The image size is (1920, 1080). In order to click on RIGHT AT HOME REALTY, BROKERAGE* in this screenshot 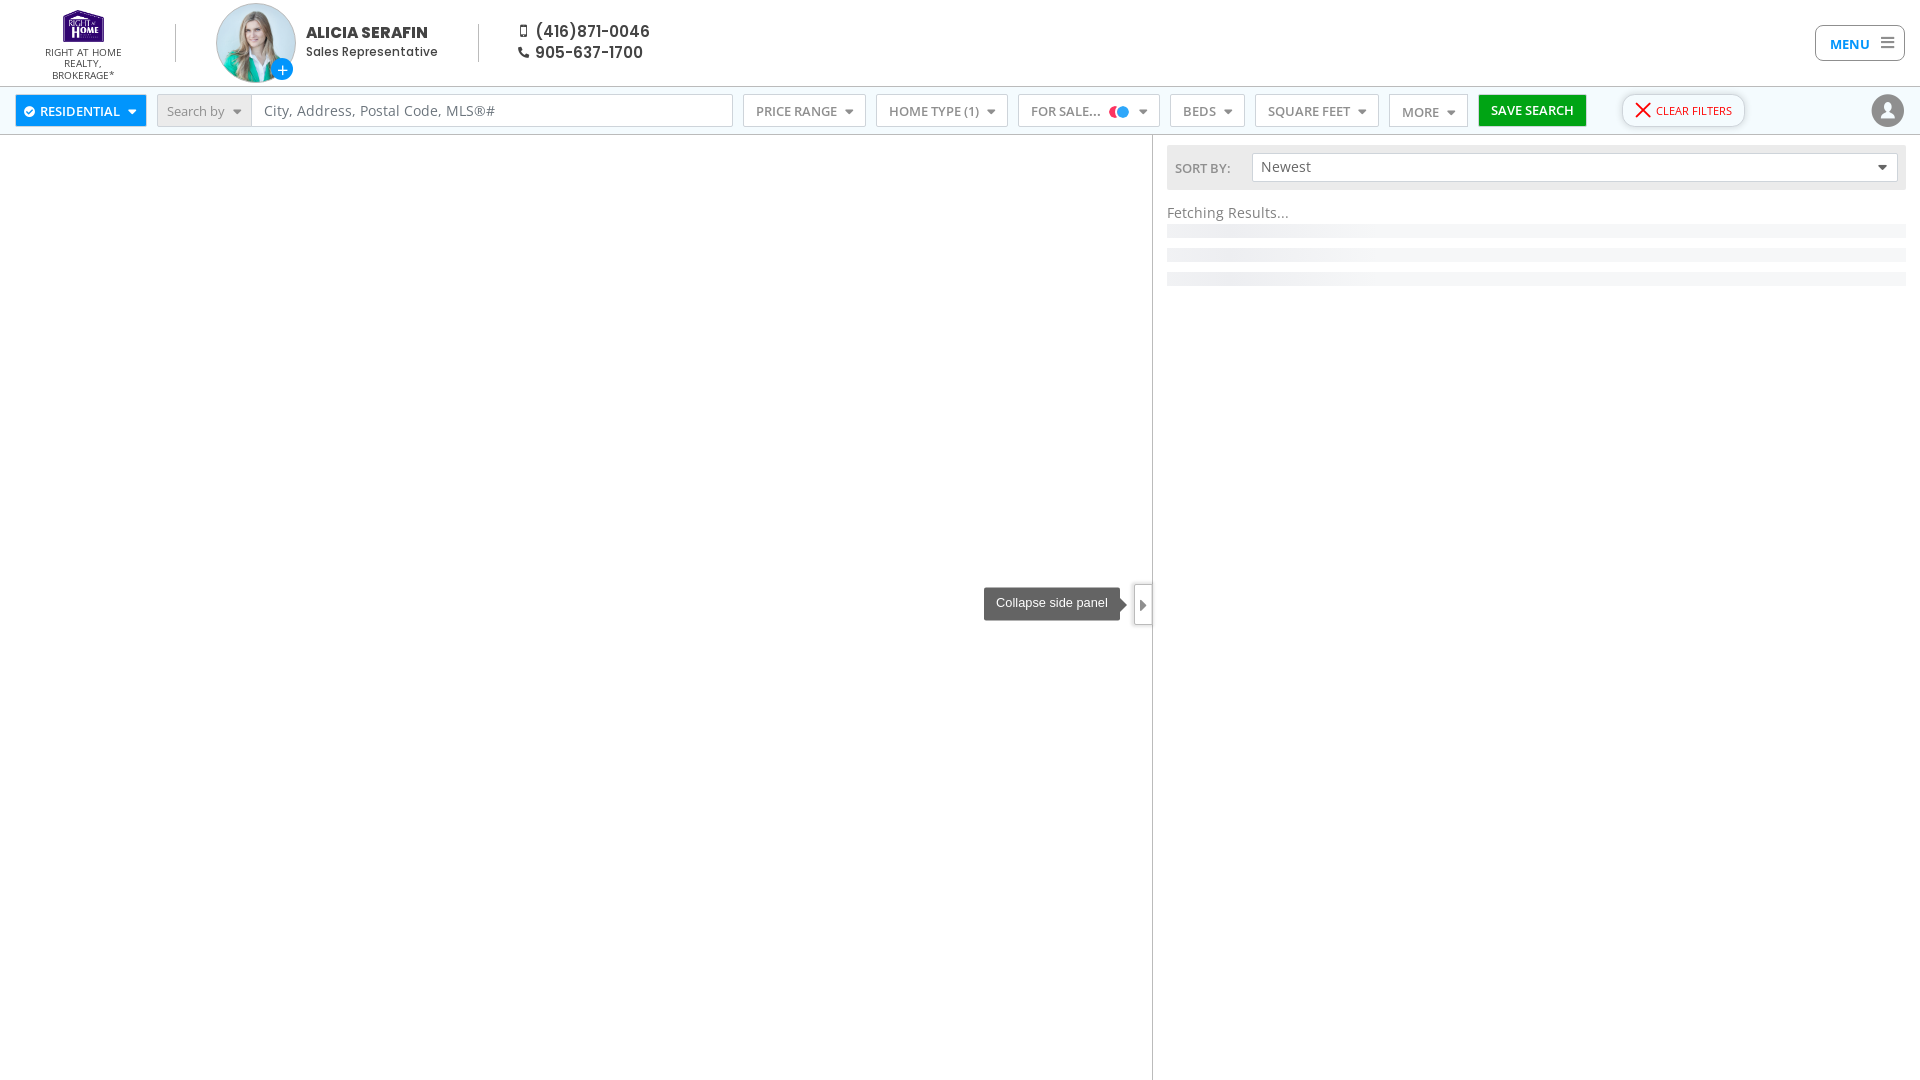, I will do `click(83, 62)`.